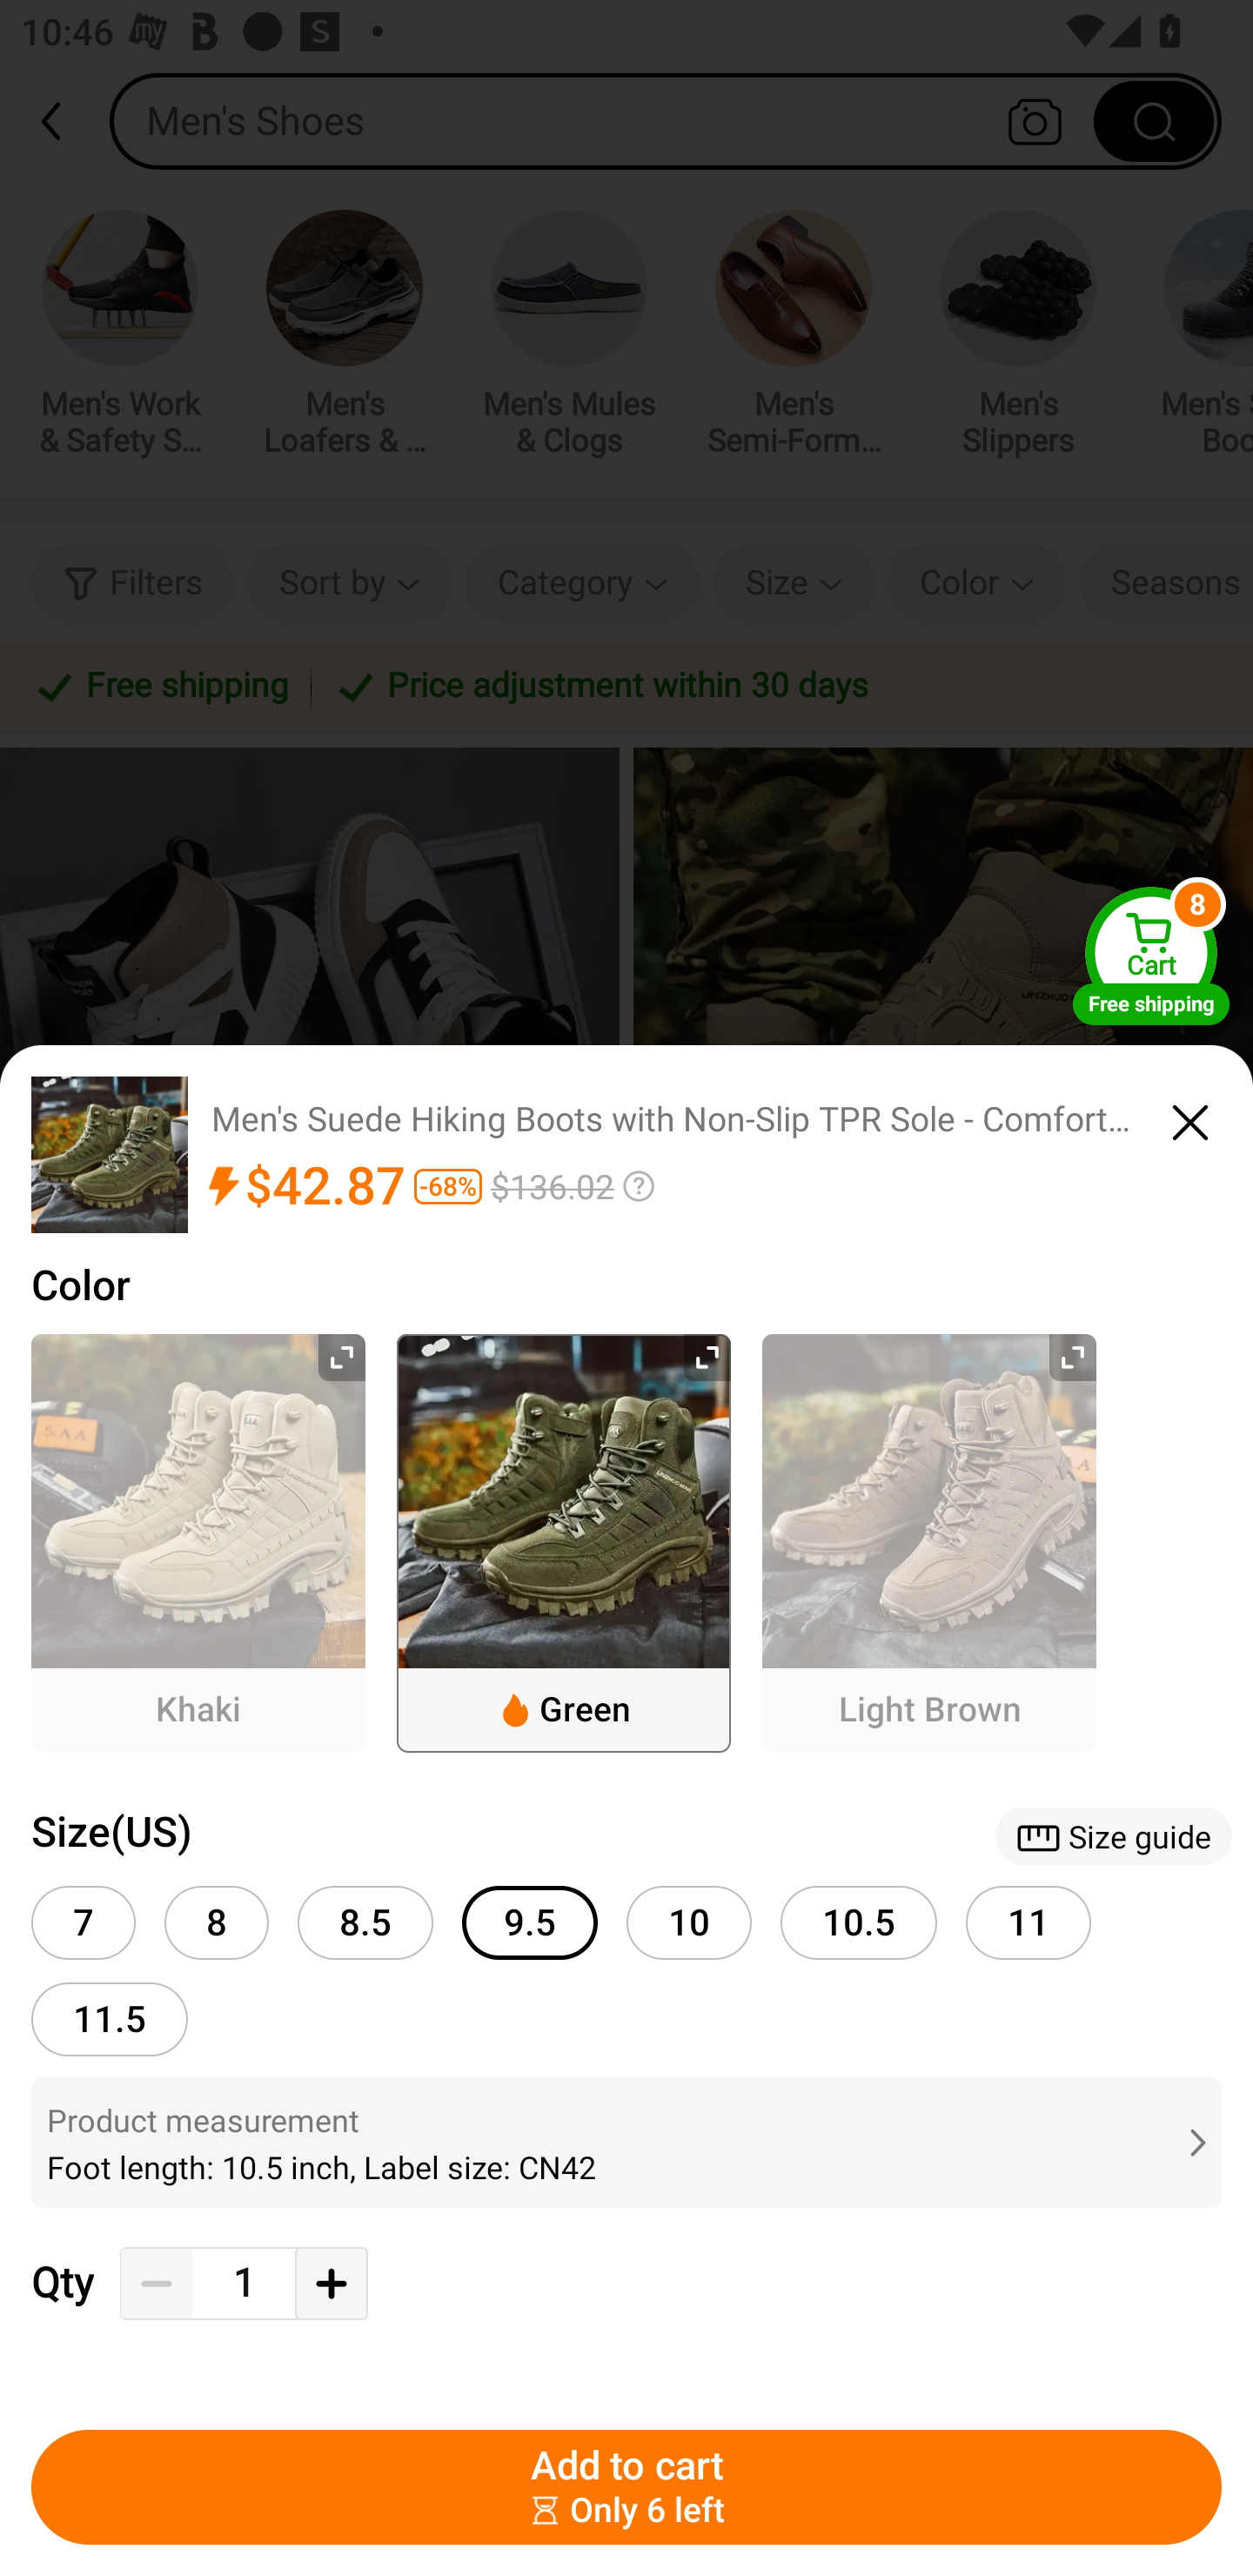  I want to click on Add to cart ￼￼Only 6 left, so click(626, 2487).